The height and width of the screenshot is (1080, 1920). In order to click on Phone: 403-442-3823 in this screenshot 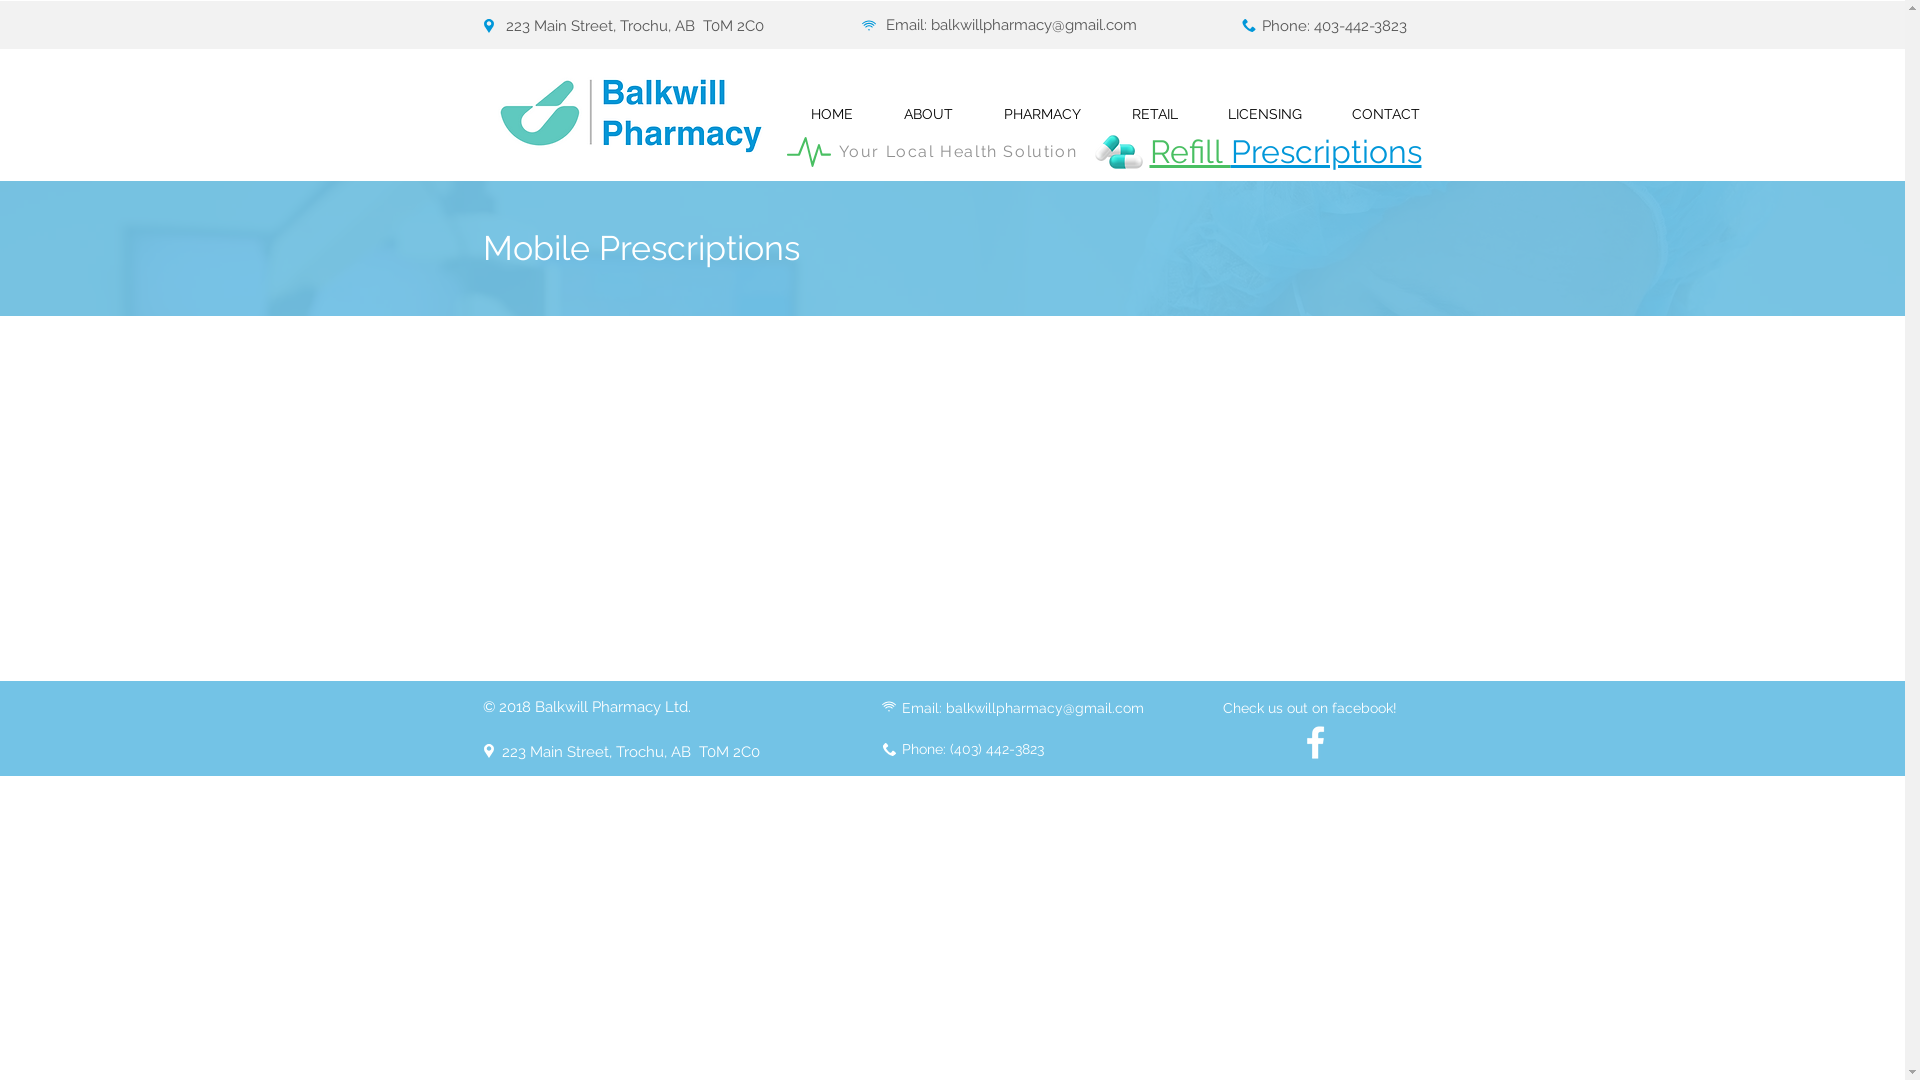, I will do `click(1334, 26)`.